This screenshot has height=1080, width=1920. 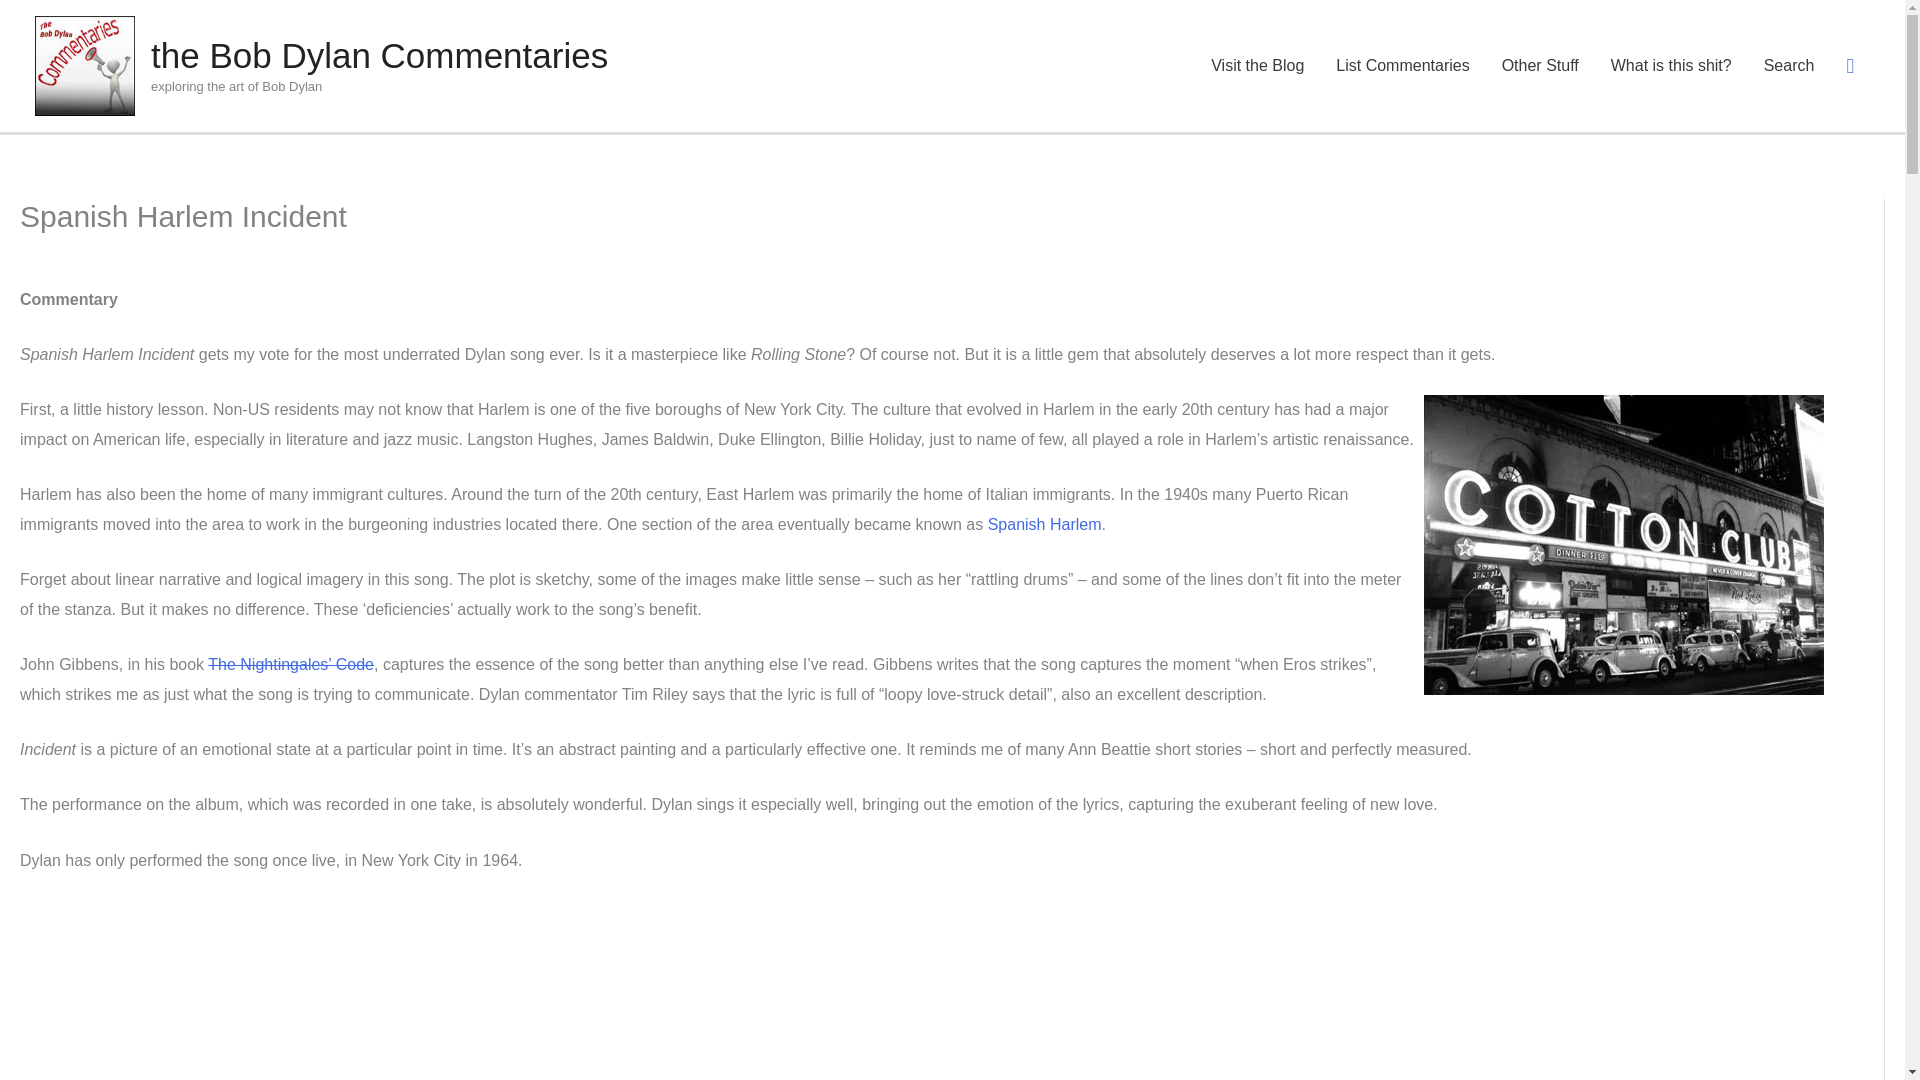 What do you see at coordinates (290, 626) in the screenshot?
I see `The Nightingale's Code` at bounding box center [290, 626].